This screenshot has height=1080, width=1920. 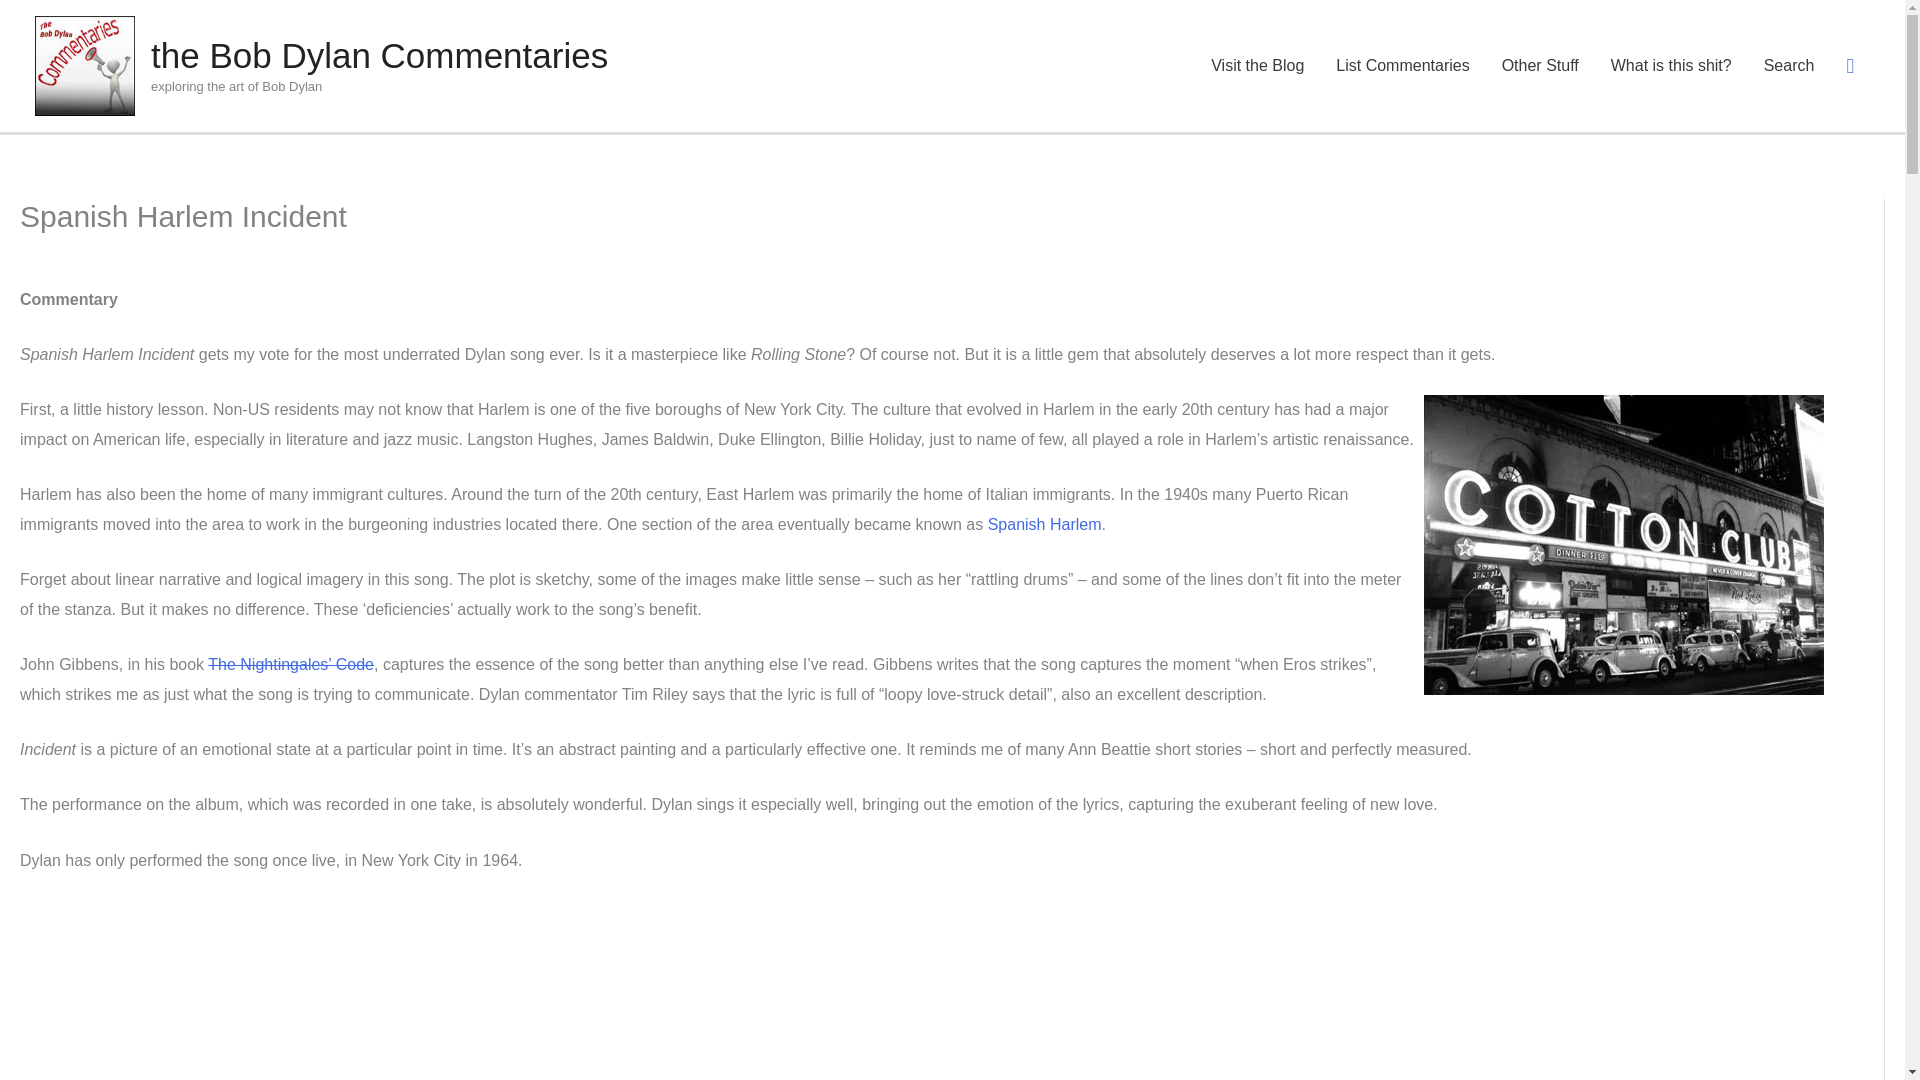 What do you see at coordinates (290, 626) in the screenshot?
I see `The Nightingale's Code` at bounding box center [290, 626].